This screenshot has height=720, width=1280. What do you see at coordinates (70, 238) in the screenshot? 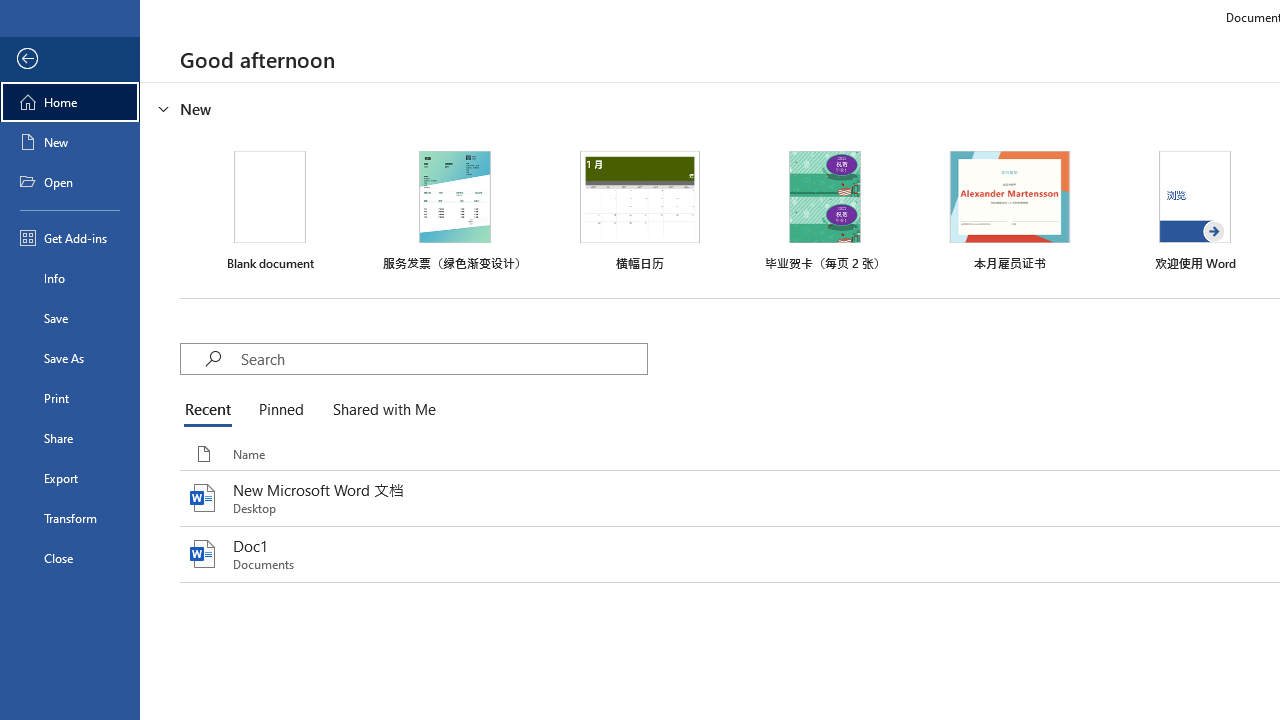
I see `Get Add-ins` at bounding box center [70, 238].